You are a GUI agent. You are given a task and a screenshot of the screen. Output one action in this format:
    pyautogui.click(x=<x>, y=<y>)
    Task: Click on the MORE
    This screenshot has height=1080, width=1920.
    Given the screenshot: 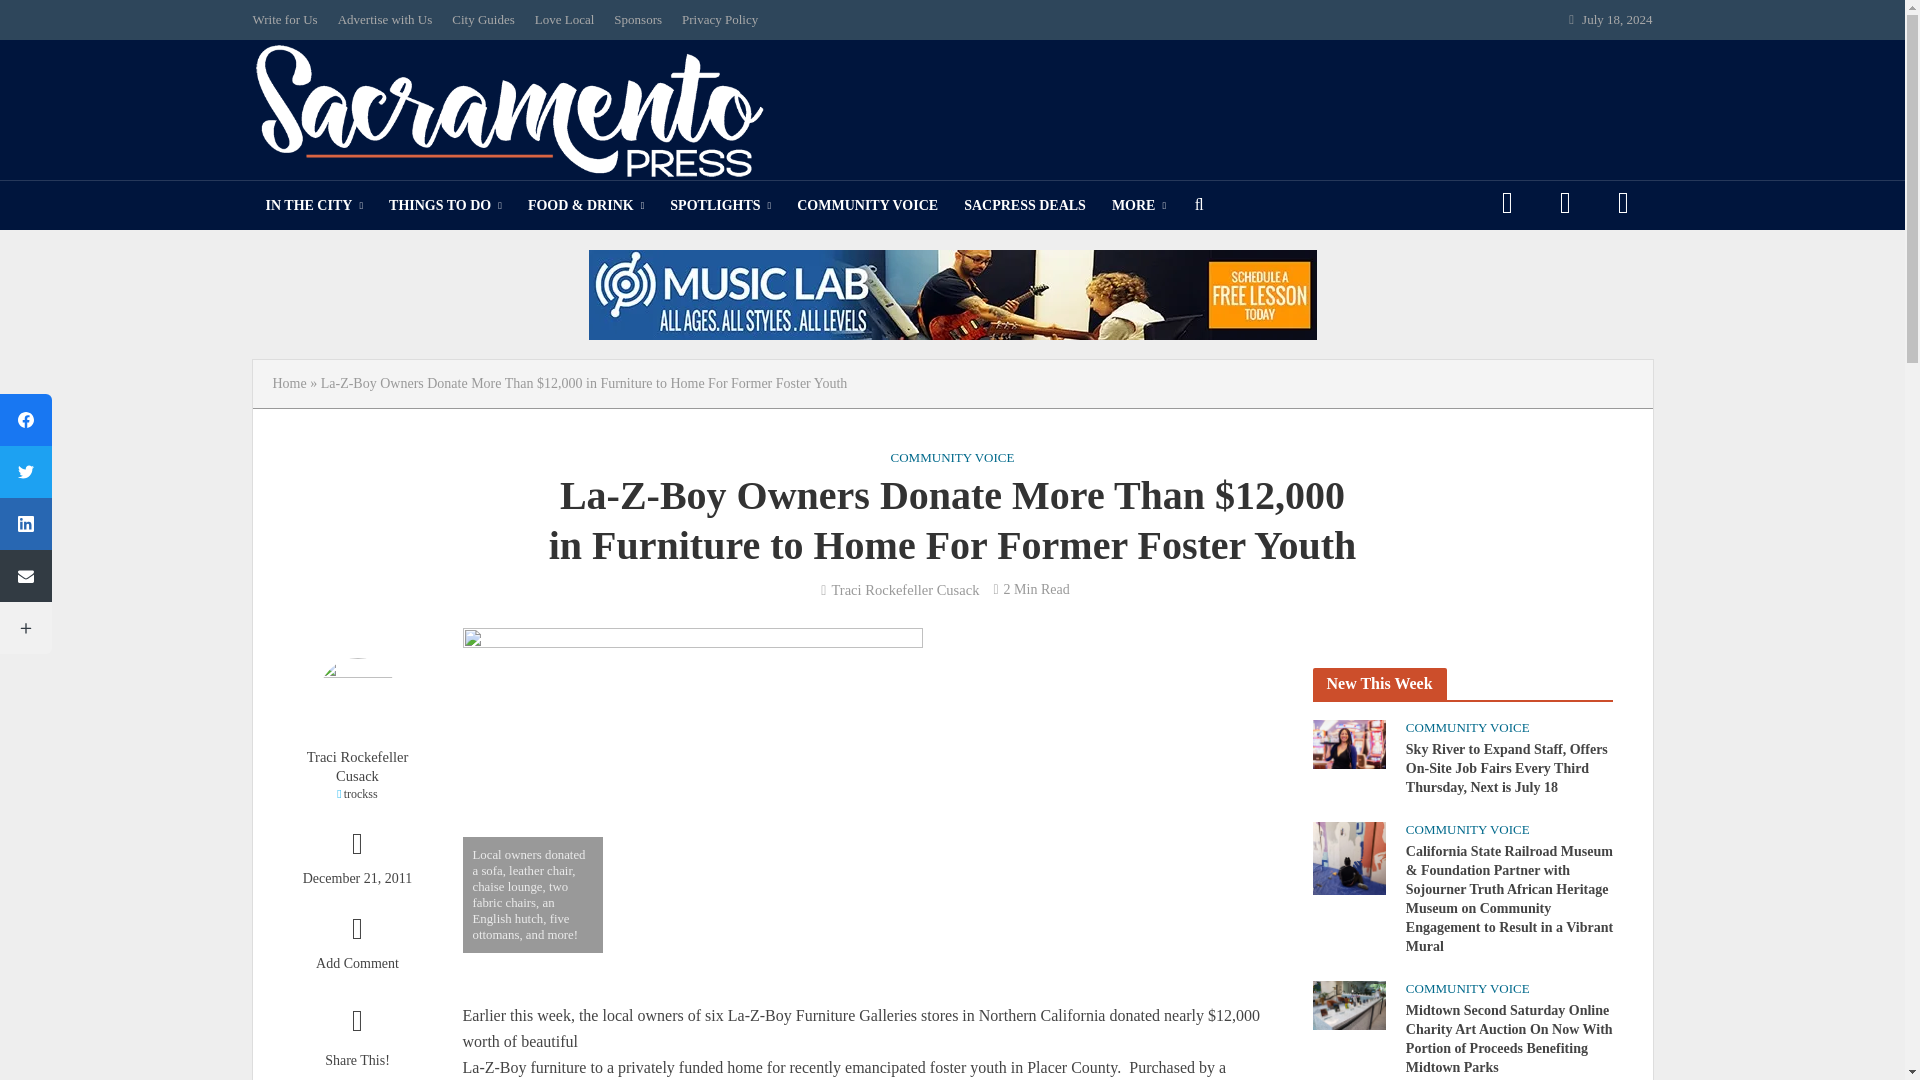 What is the action you would take?
    pyautogui.click(x=1138, y=206)
    